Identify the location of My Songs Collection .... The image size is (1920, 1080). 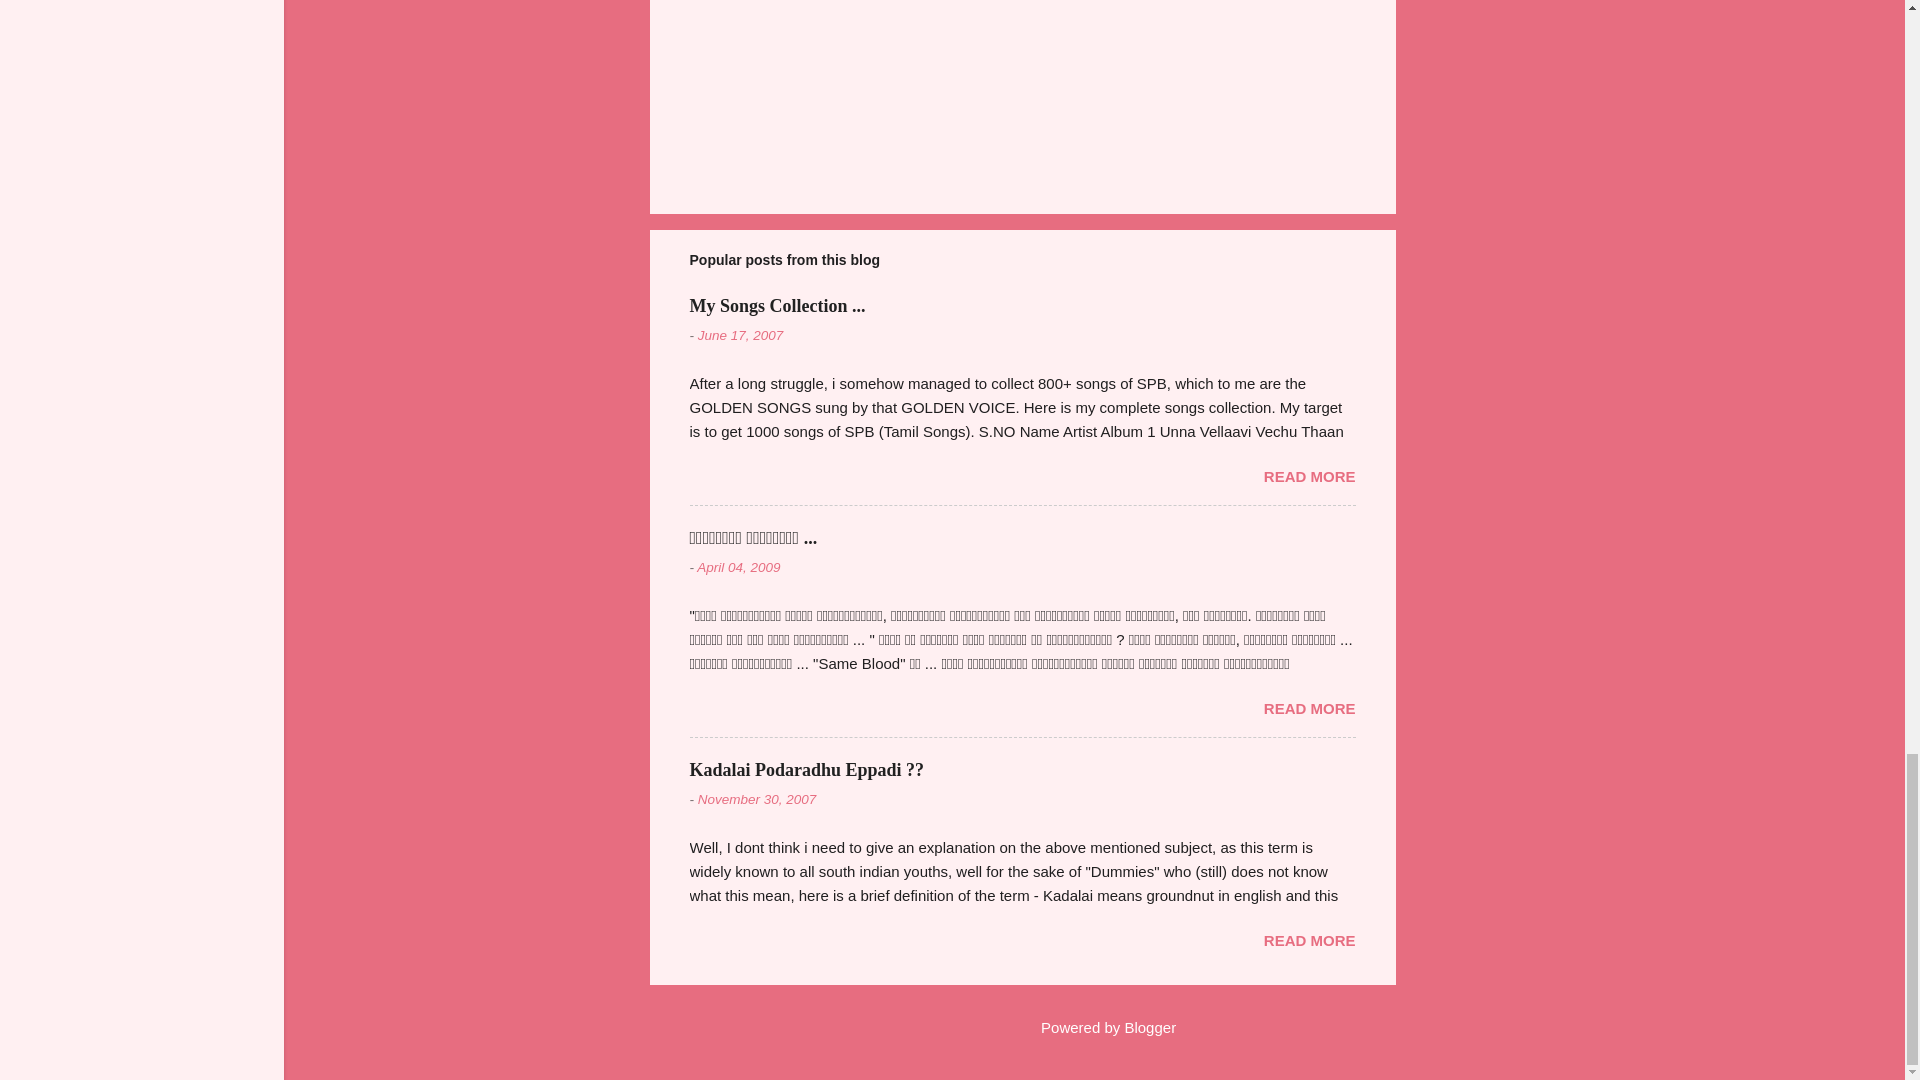
(777, 306).